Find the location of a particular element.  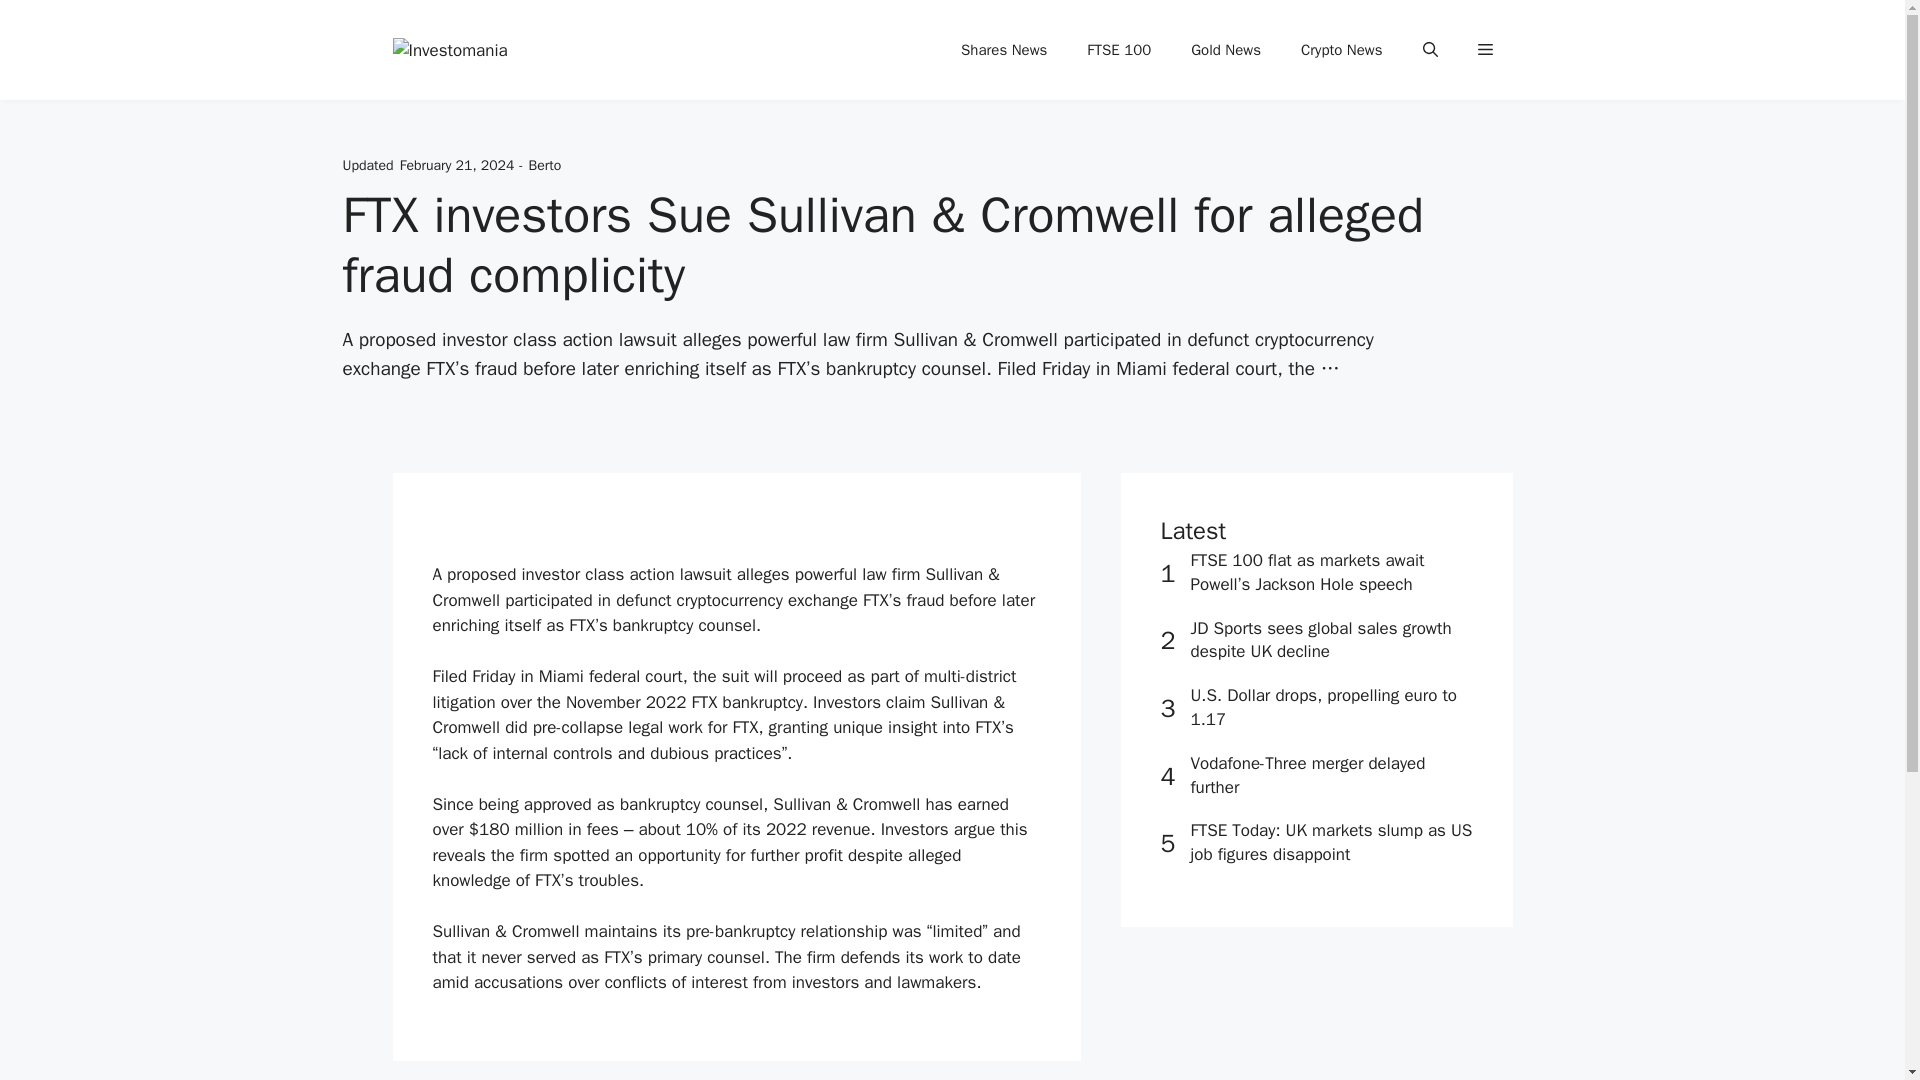

JD Sports sees global sales growth despite UK decline is located at coordinates (1320, 640).